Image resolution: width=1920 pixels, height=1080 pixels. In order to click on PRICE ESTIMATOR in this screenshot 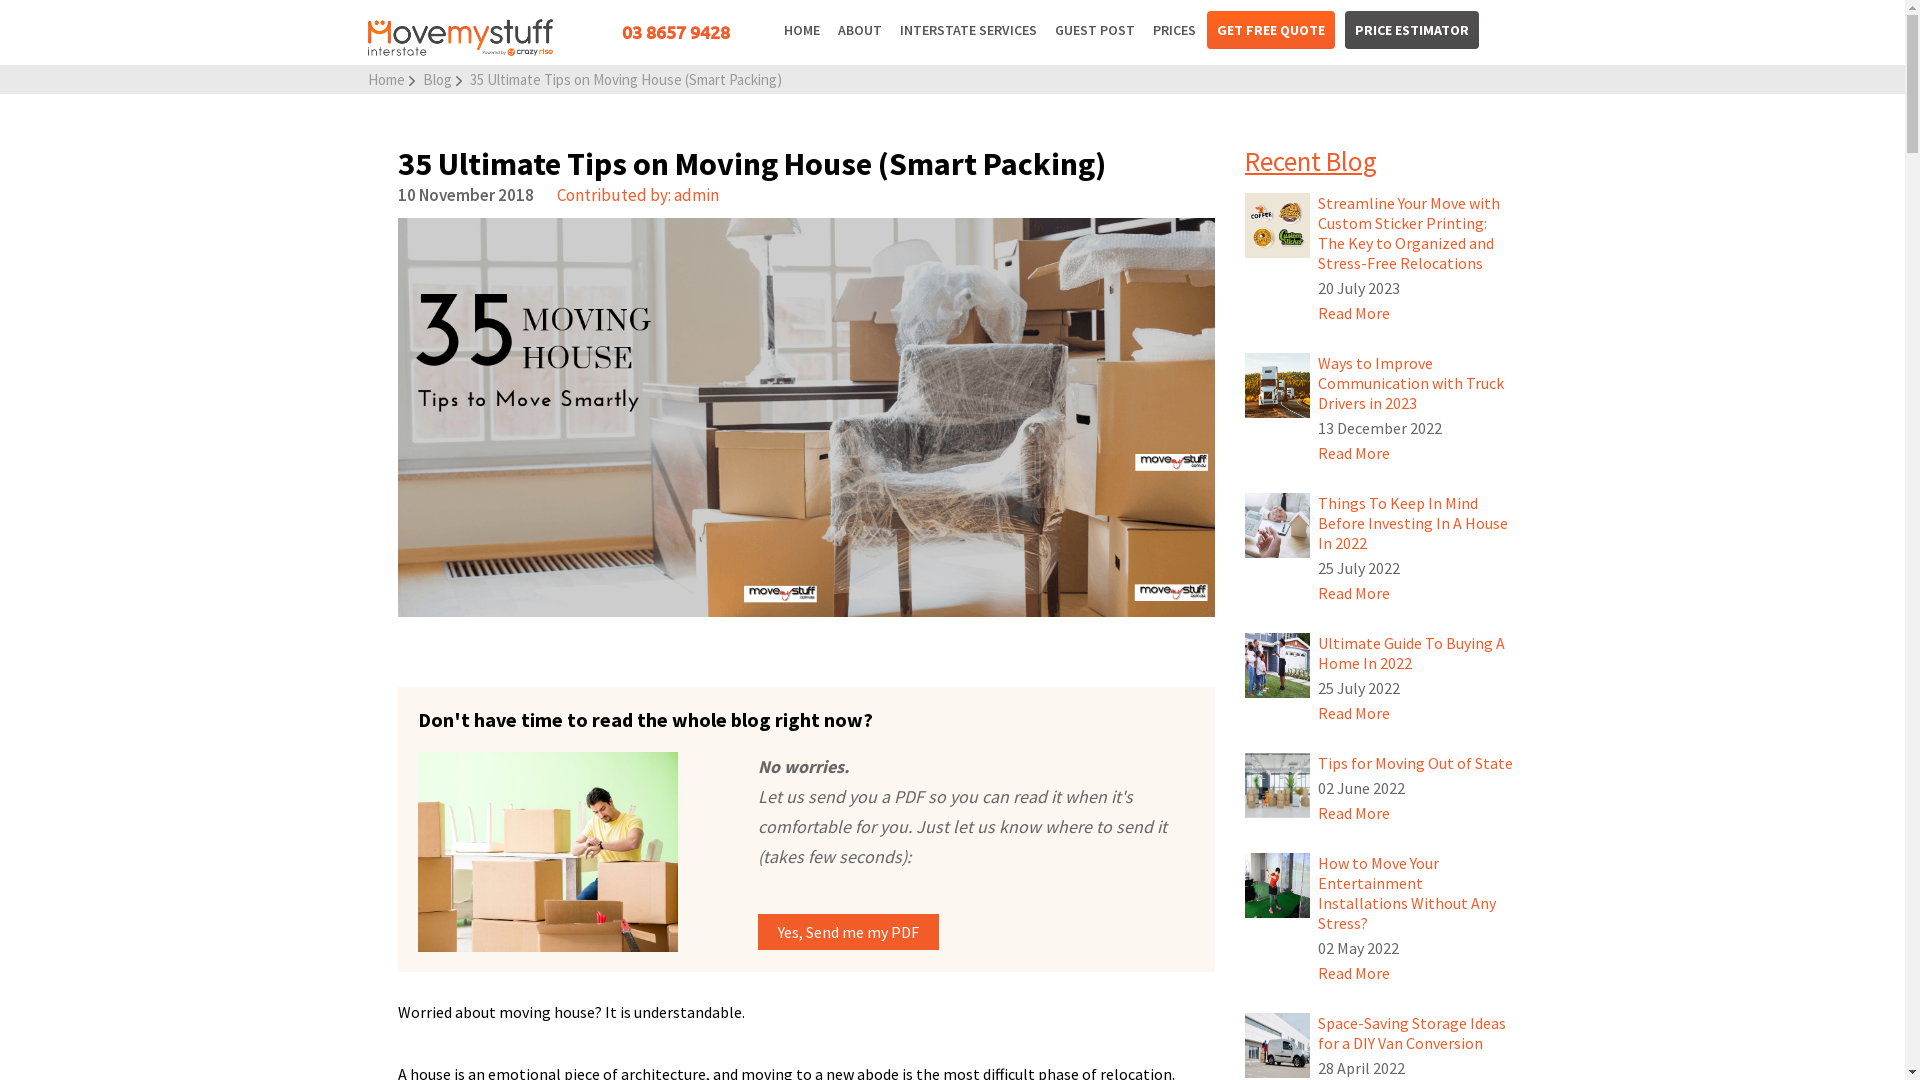, I will do `click(1412, 30)`.